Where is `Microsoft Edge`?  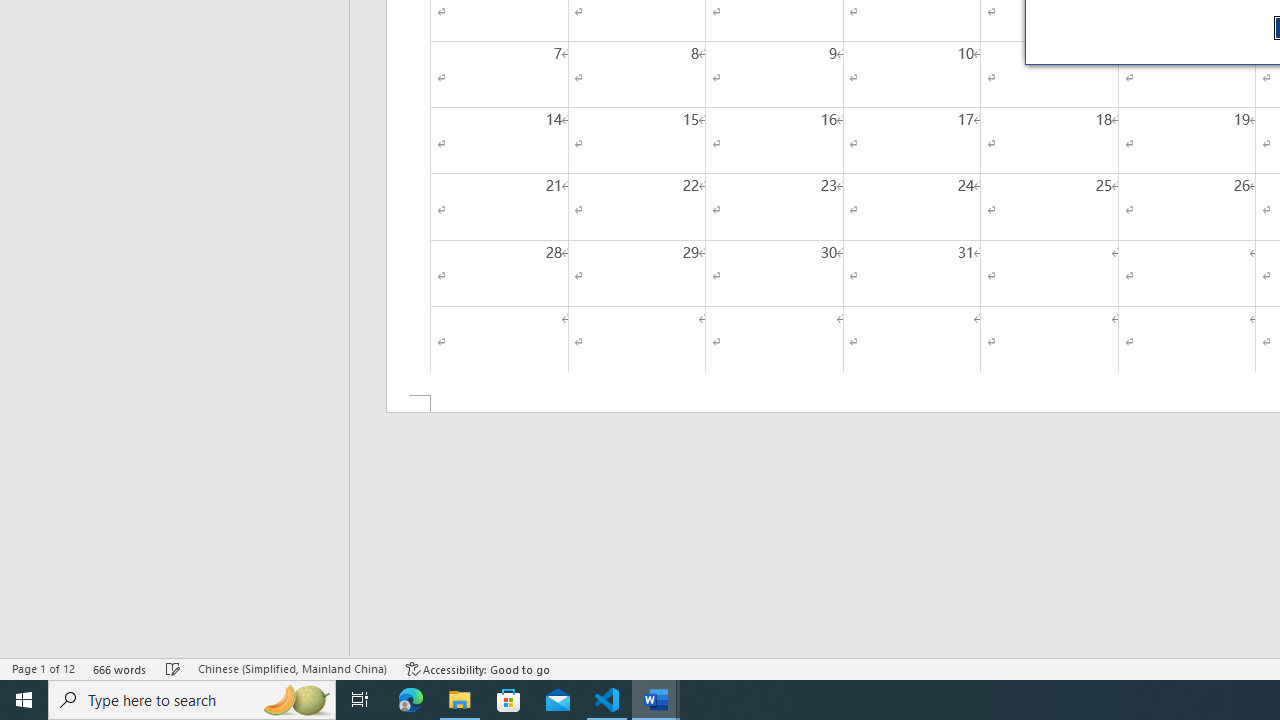
Microsoft Edge is located at coordinates (411, 700).